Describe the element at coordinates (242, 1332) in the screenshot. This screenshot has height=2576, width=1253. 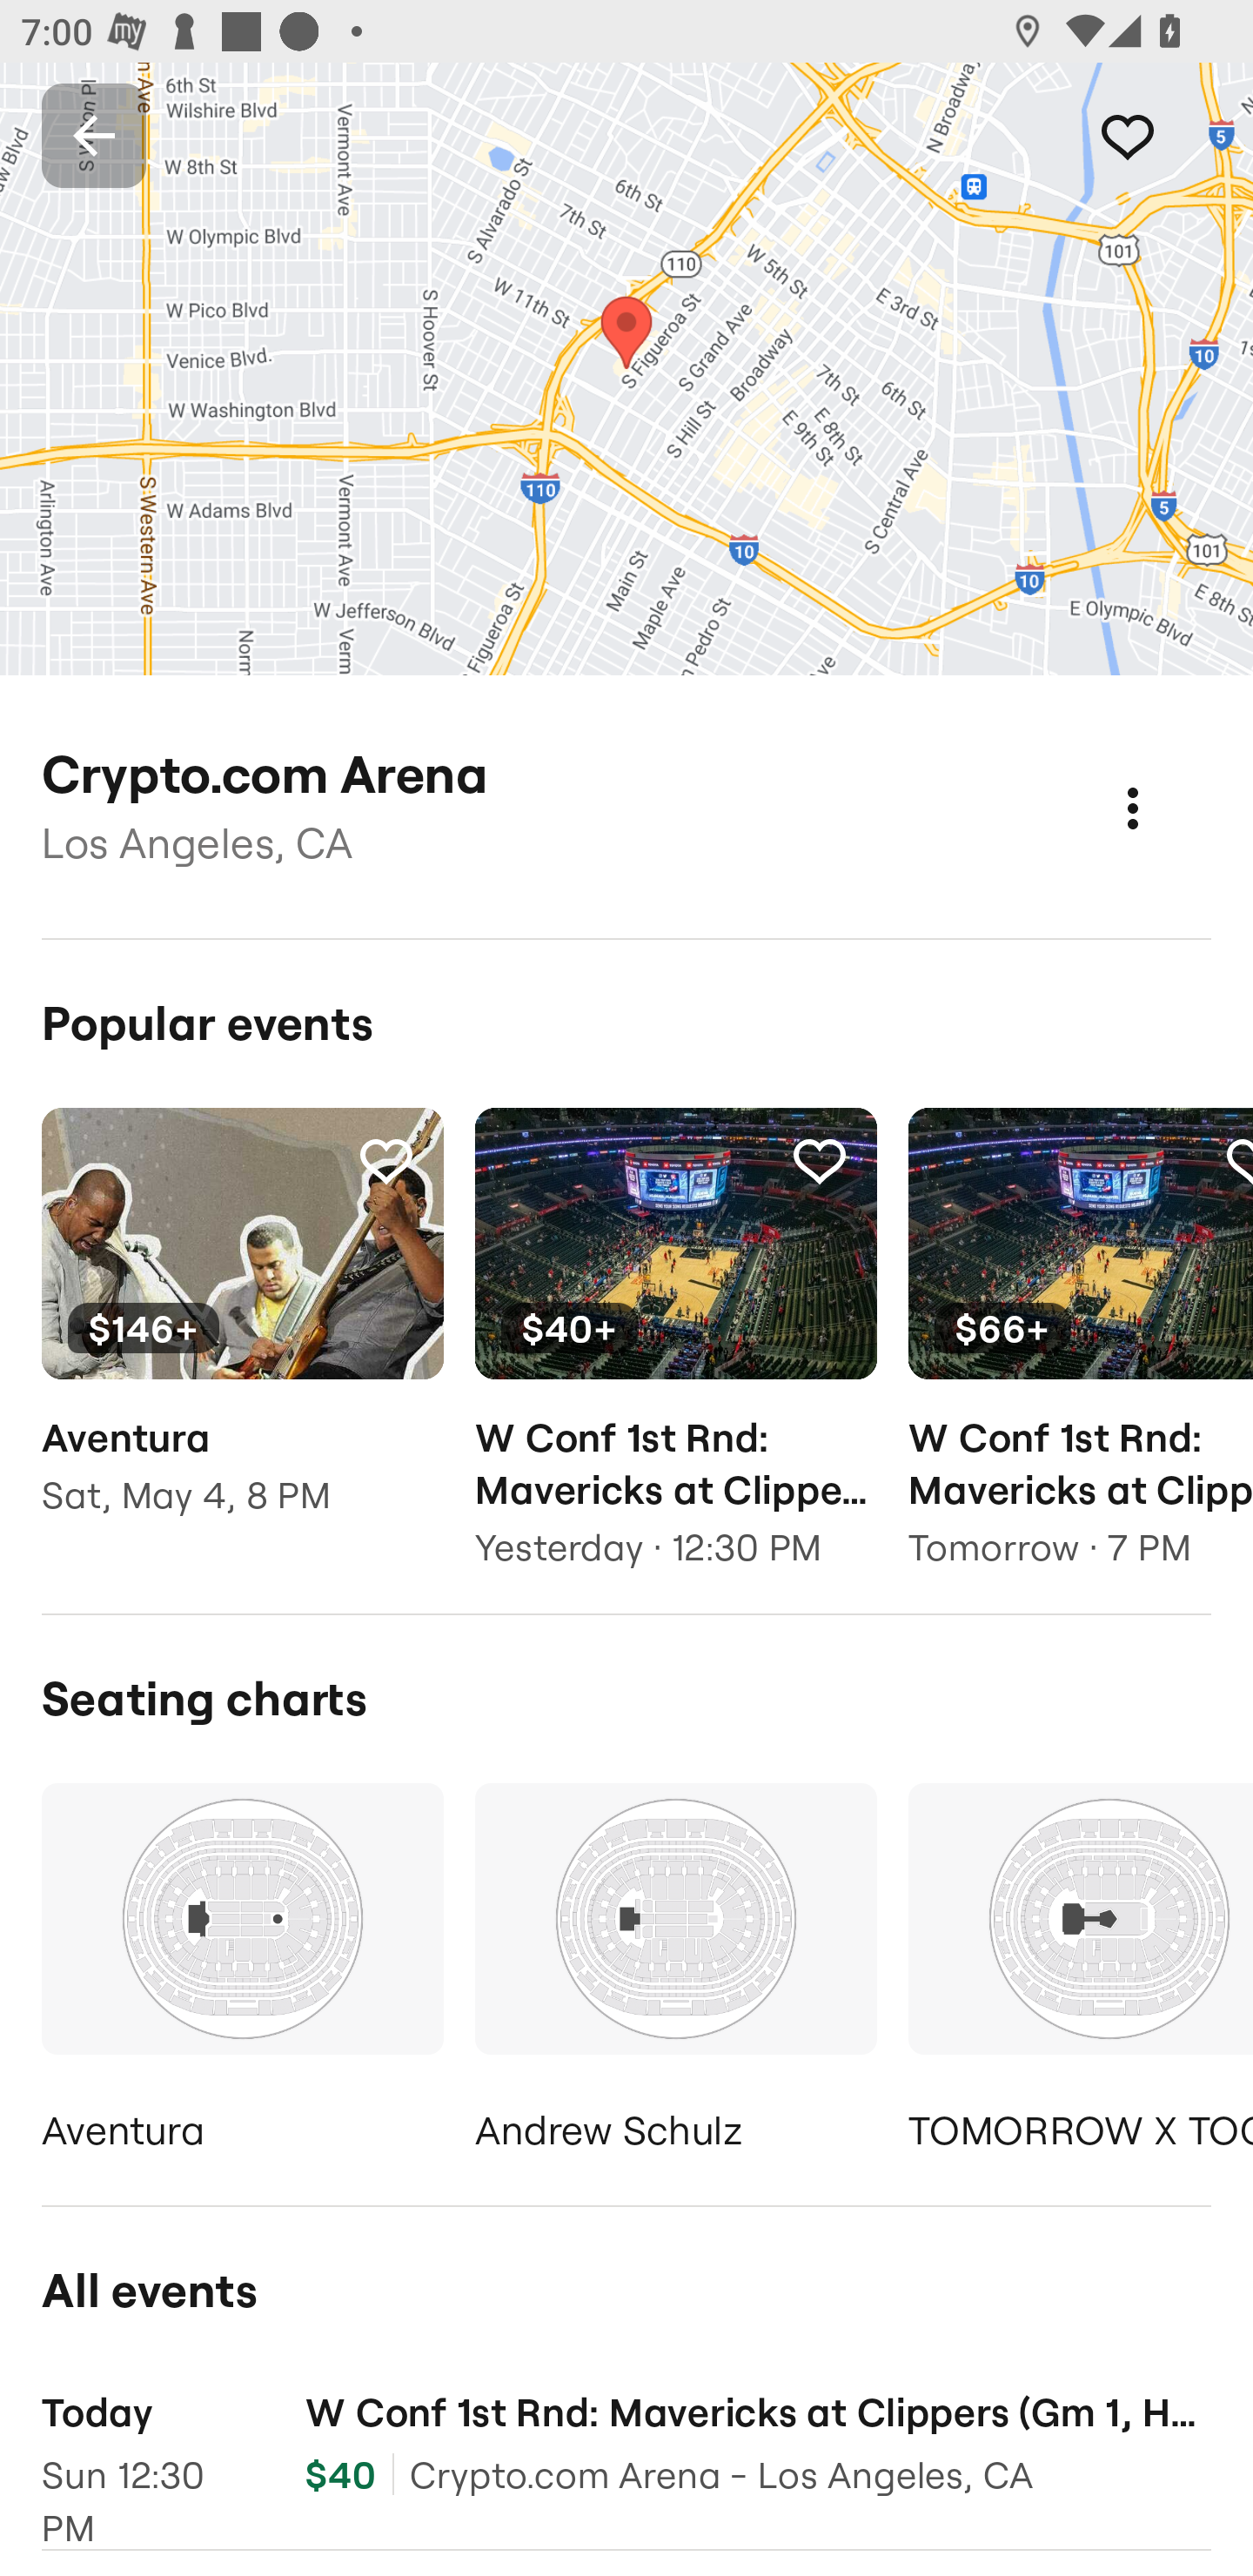
I see `Tracking $146+ Aventura Sat, May 4, 8 PM` at that location.